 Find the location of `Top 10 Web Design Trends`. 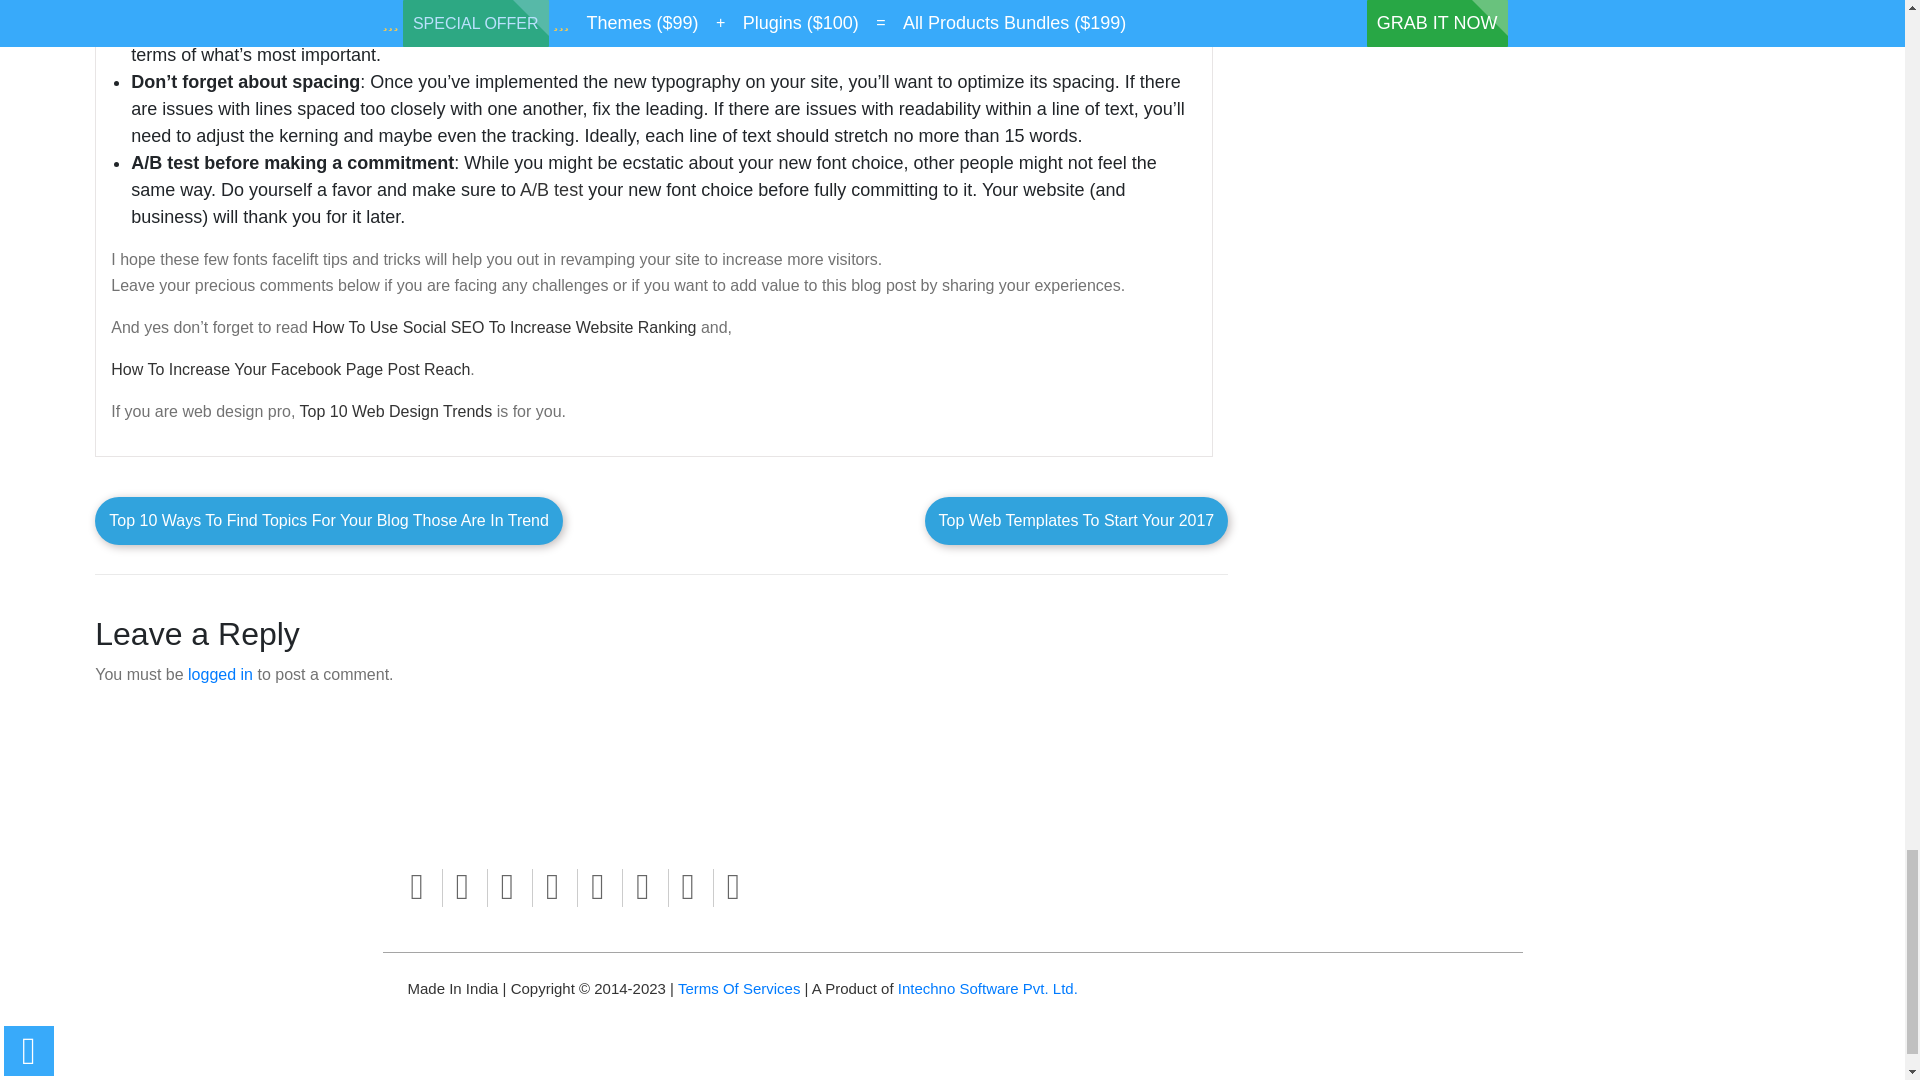

Top 10 Web Design Trends is located at coordinates (396, 411).